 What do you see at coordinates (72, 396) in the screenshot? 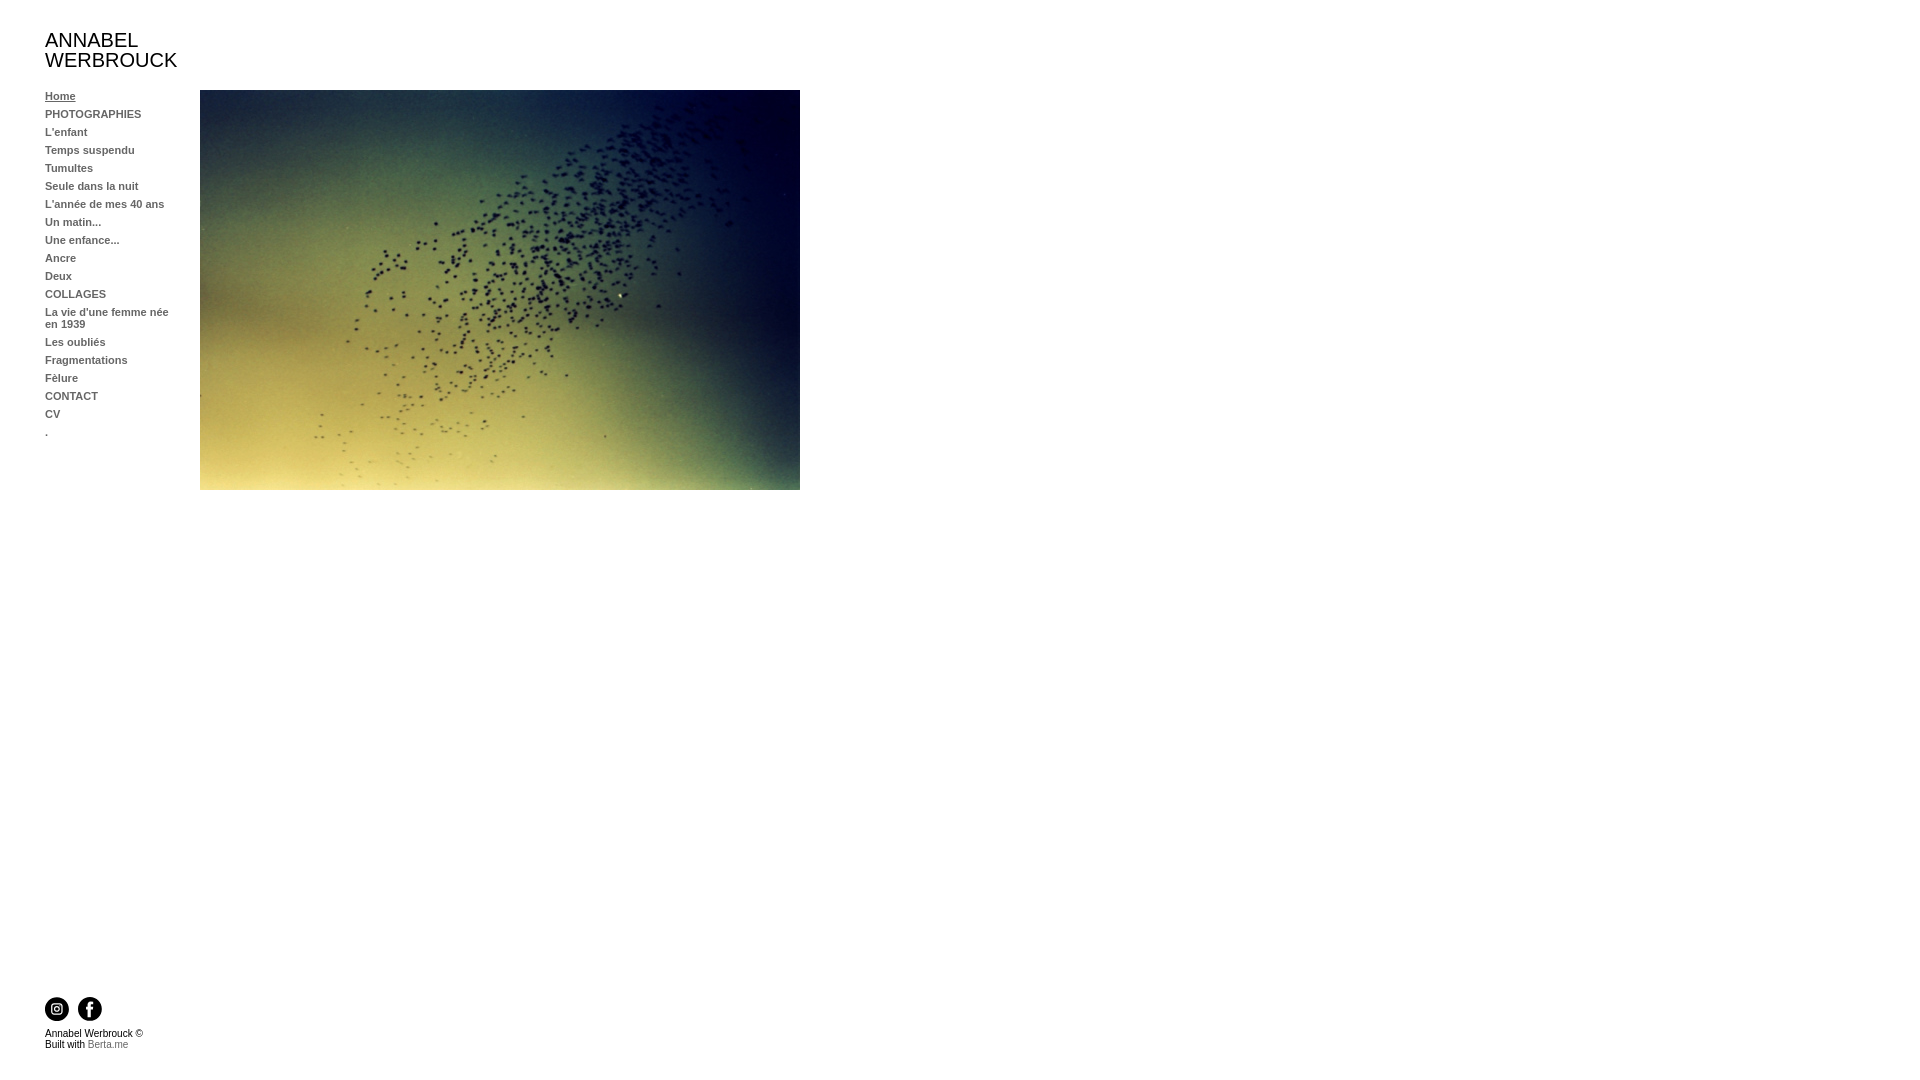
I see `CONTACT` at bounding box center [72, 396].